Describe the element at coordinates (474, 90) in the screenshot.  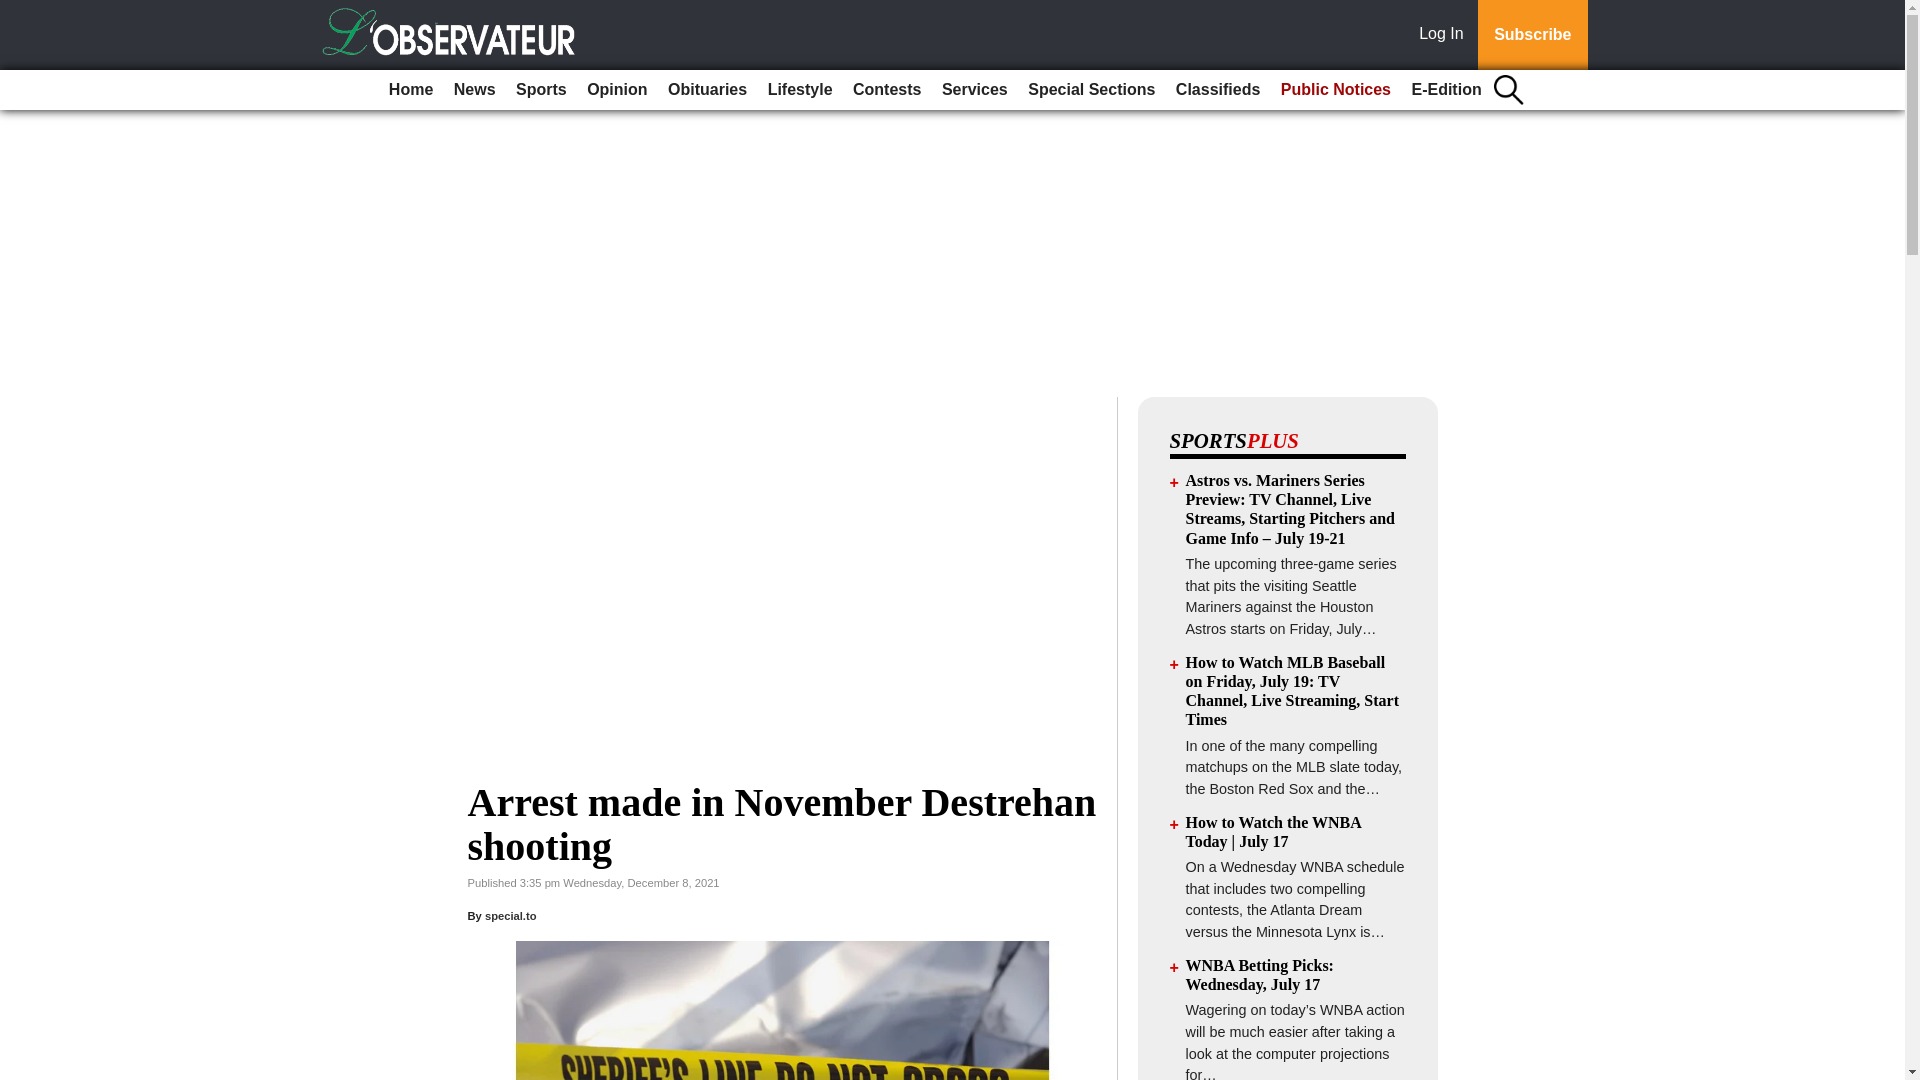
I see `News` at that location.